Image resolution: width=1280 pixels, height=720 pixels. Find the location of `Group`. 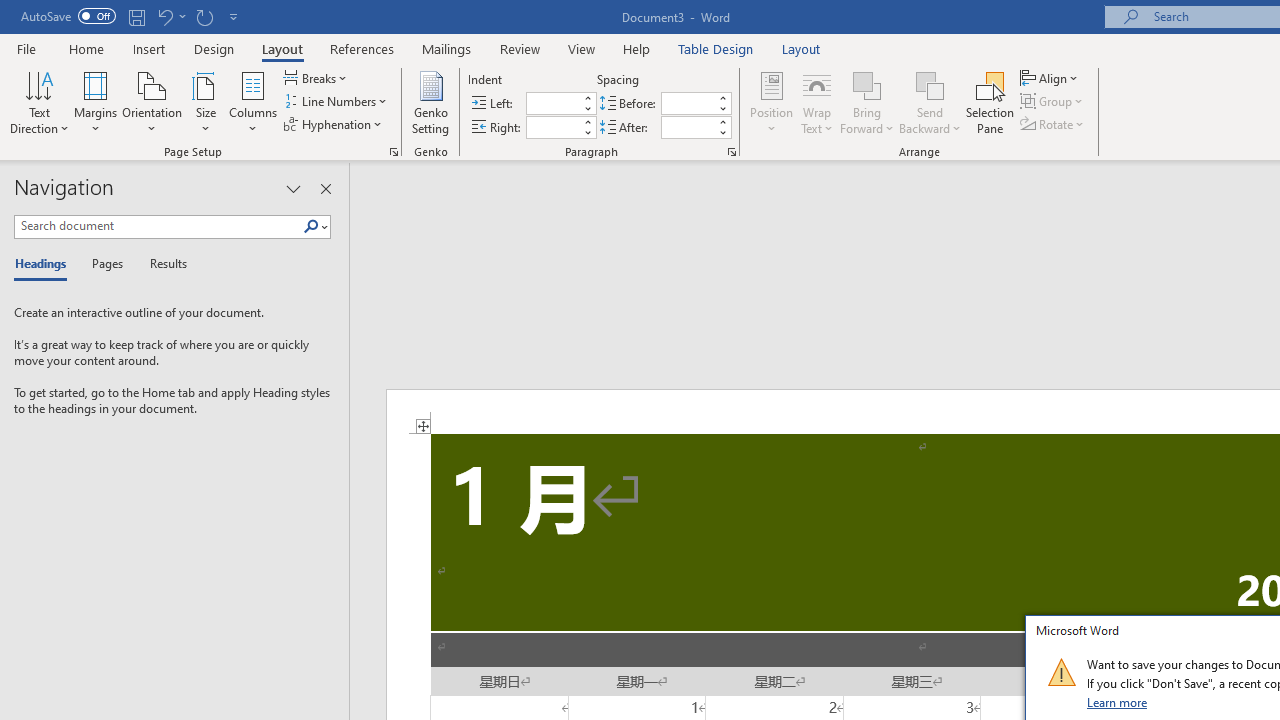

Group is located at coordinates (1054, 102).